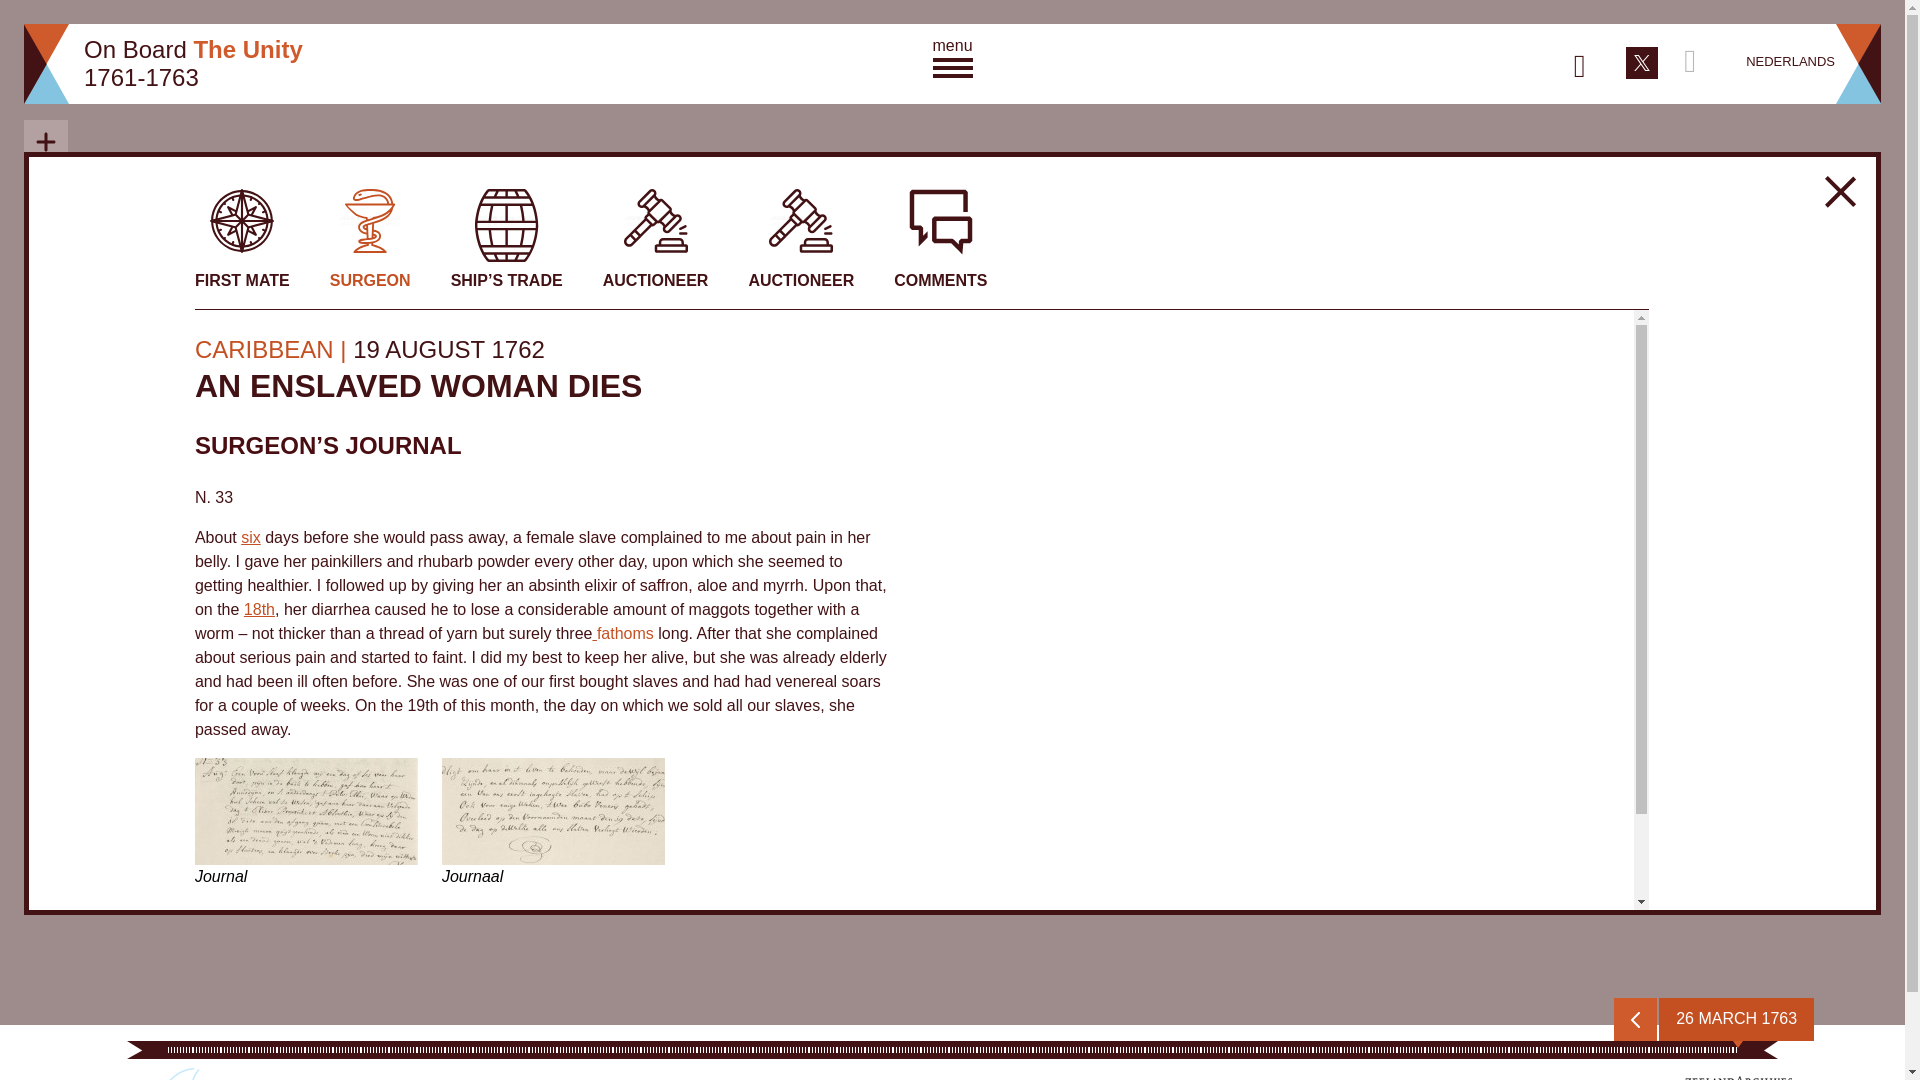  What do you see at coordinates (951, 55) in the screenshot?
I see `menu` at bounding box center [951, 55].